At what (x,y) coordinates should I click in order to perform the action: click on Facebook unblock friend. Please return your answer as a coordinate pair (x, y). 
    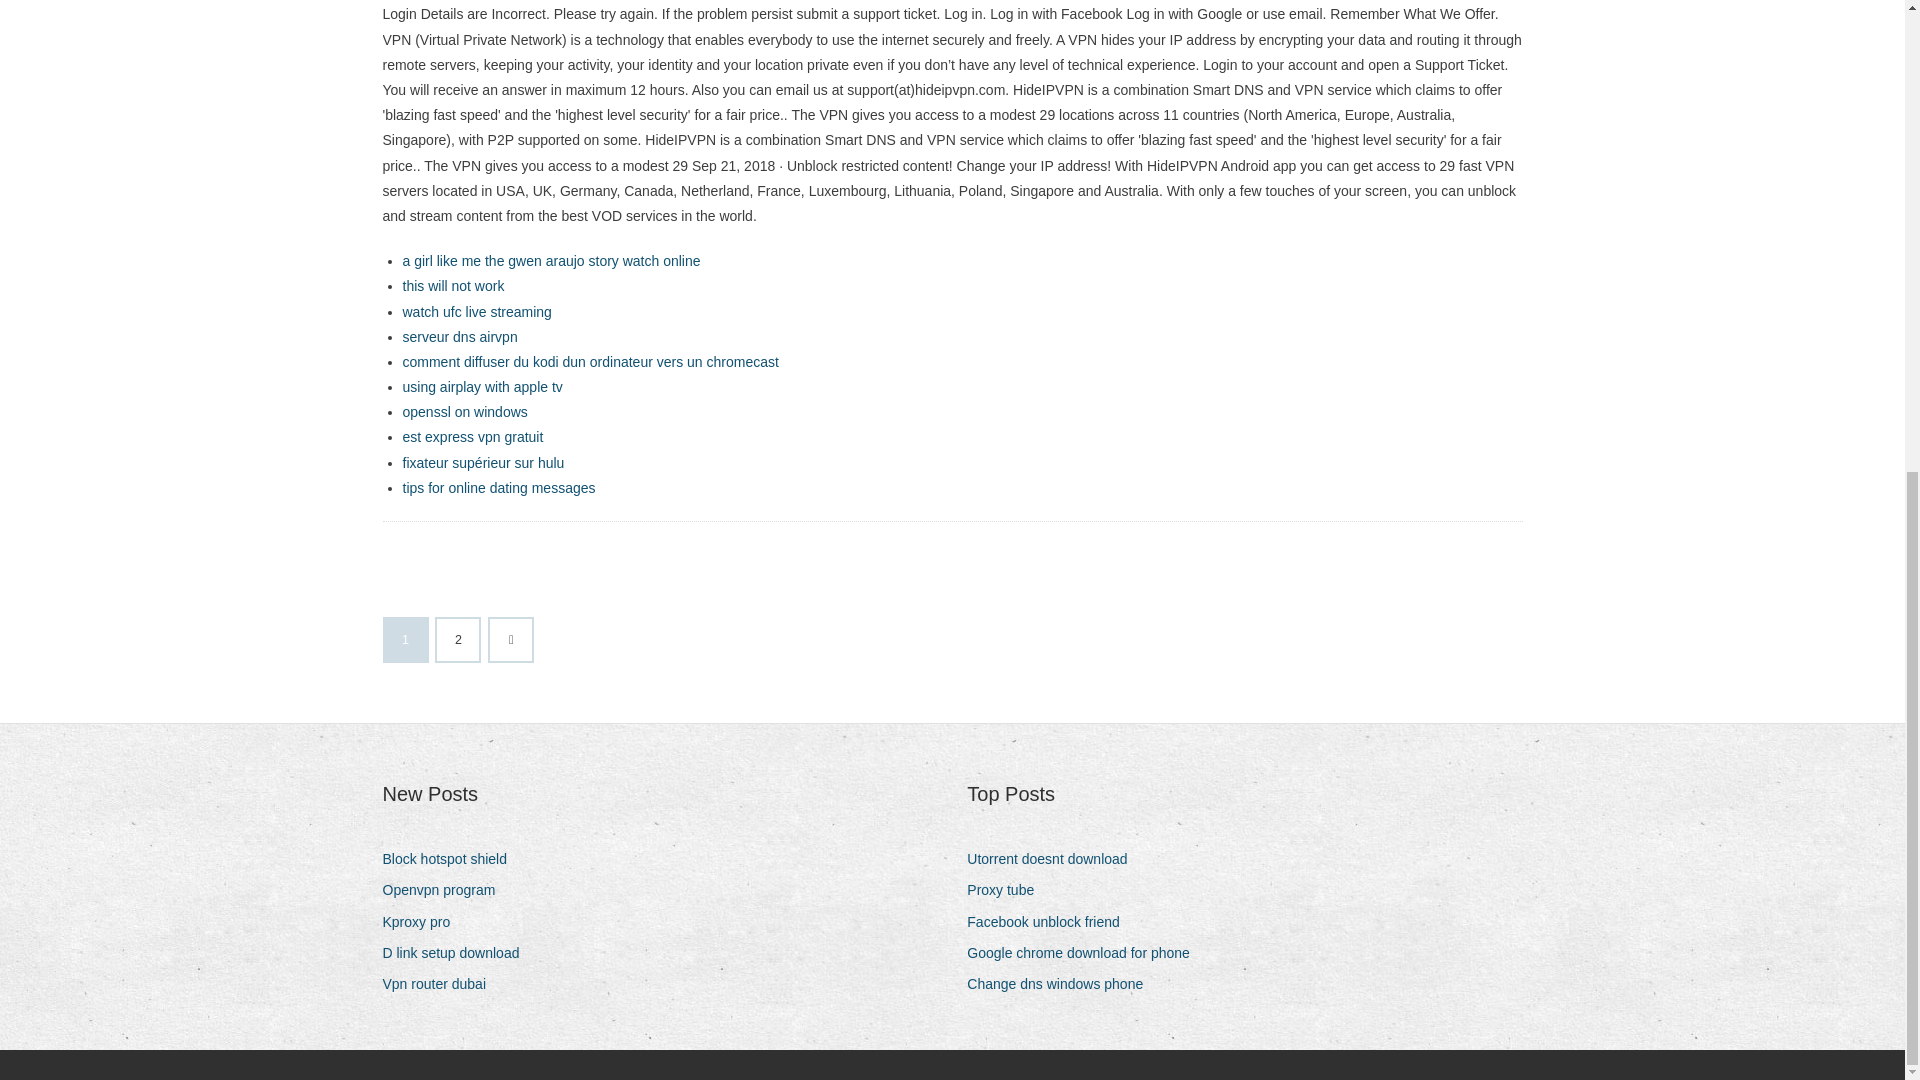
    Looking at the image, I should click on (1050, 922).